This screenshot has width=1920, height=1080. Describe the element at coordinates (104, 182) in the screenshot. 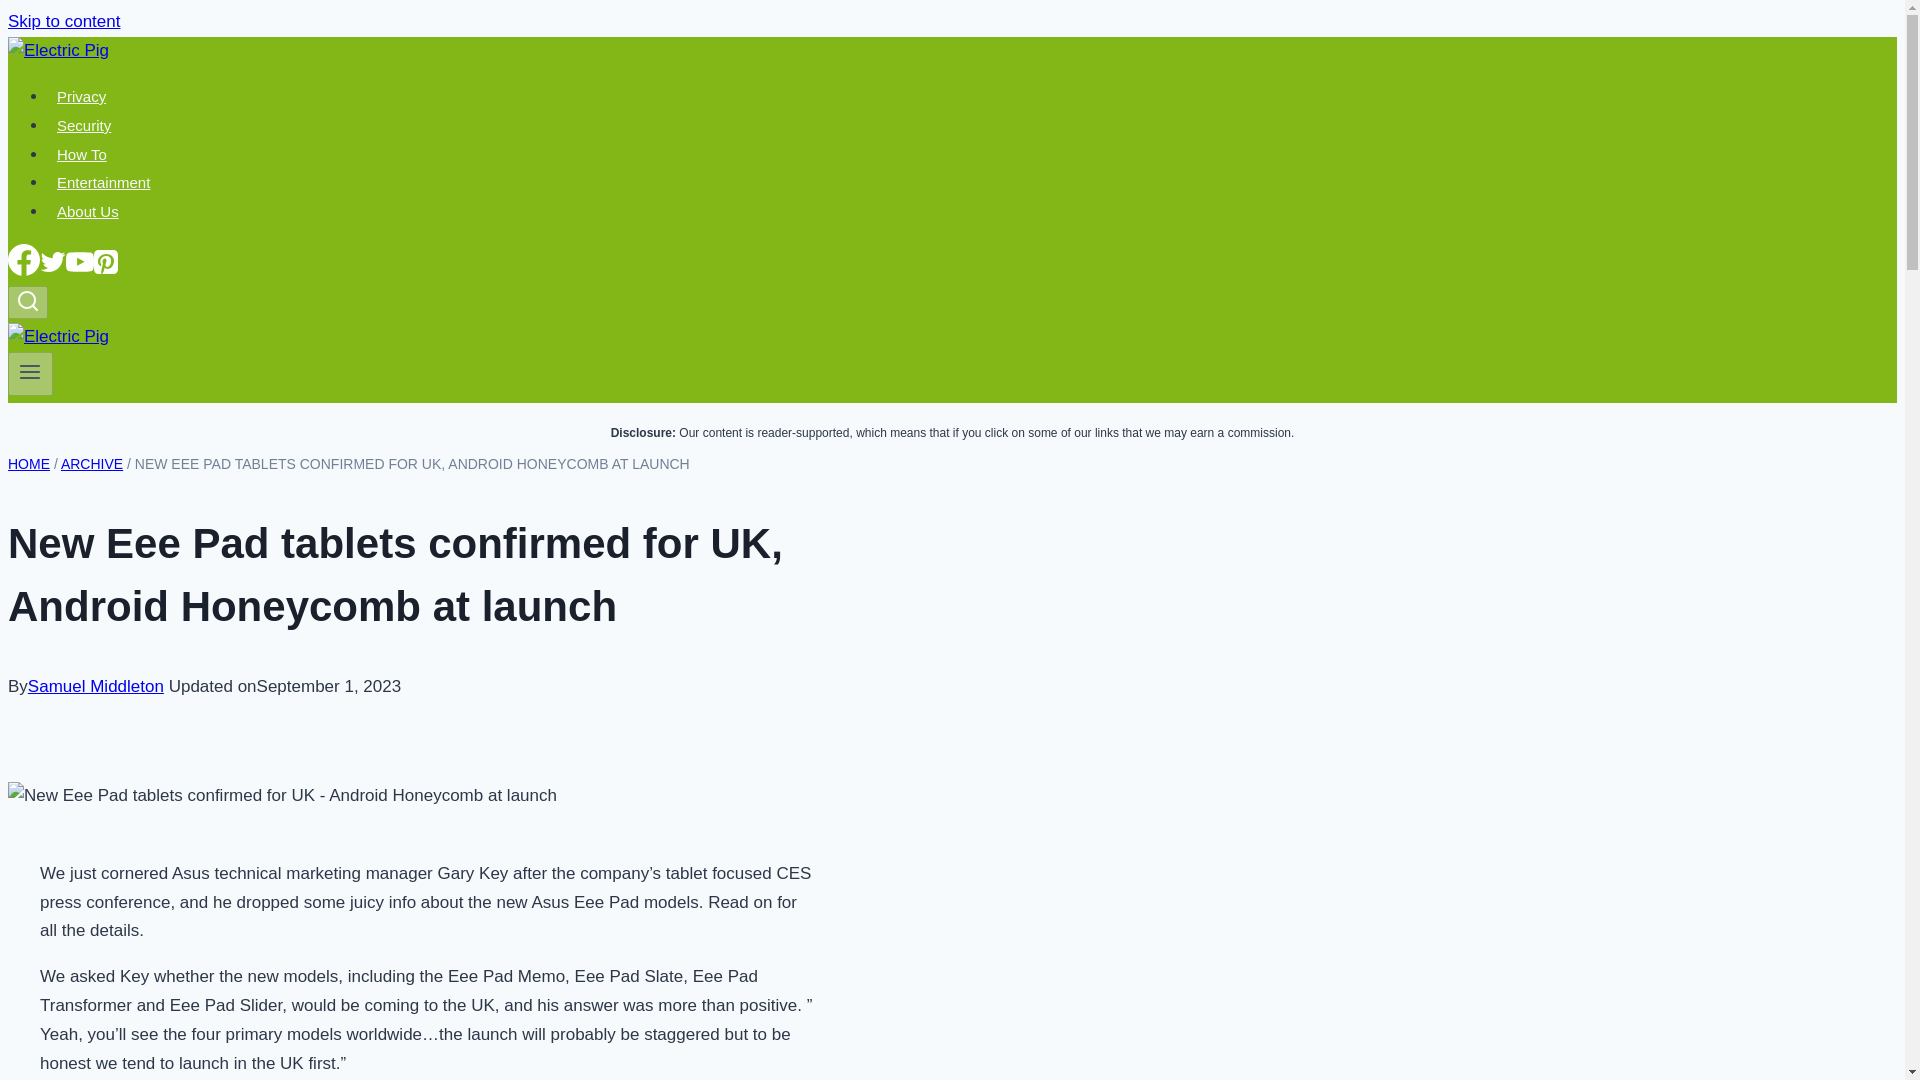

I see `Entertainment` at that location.